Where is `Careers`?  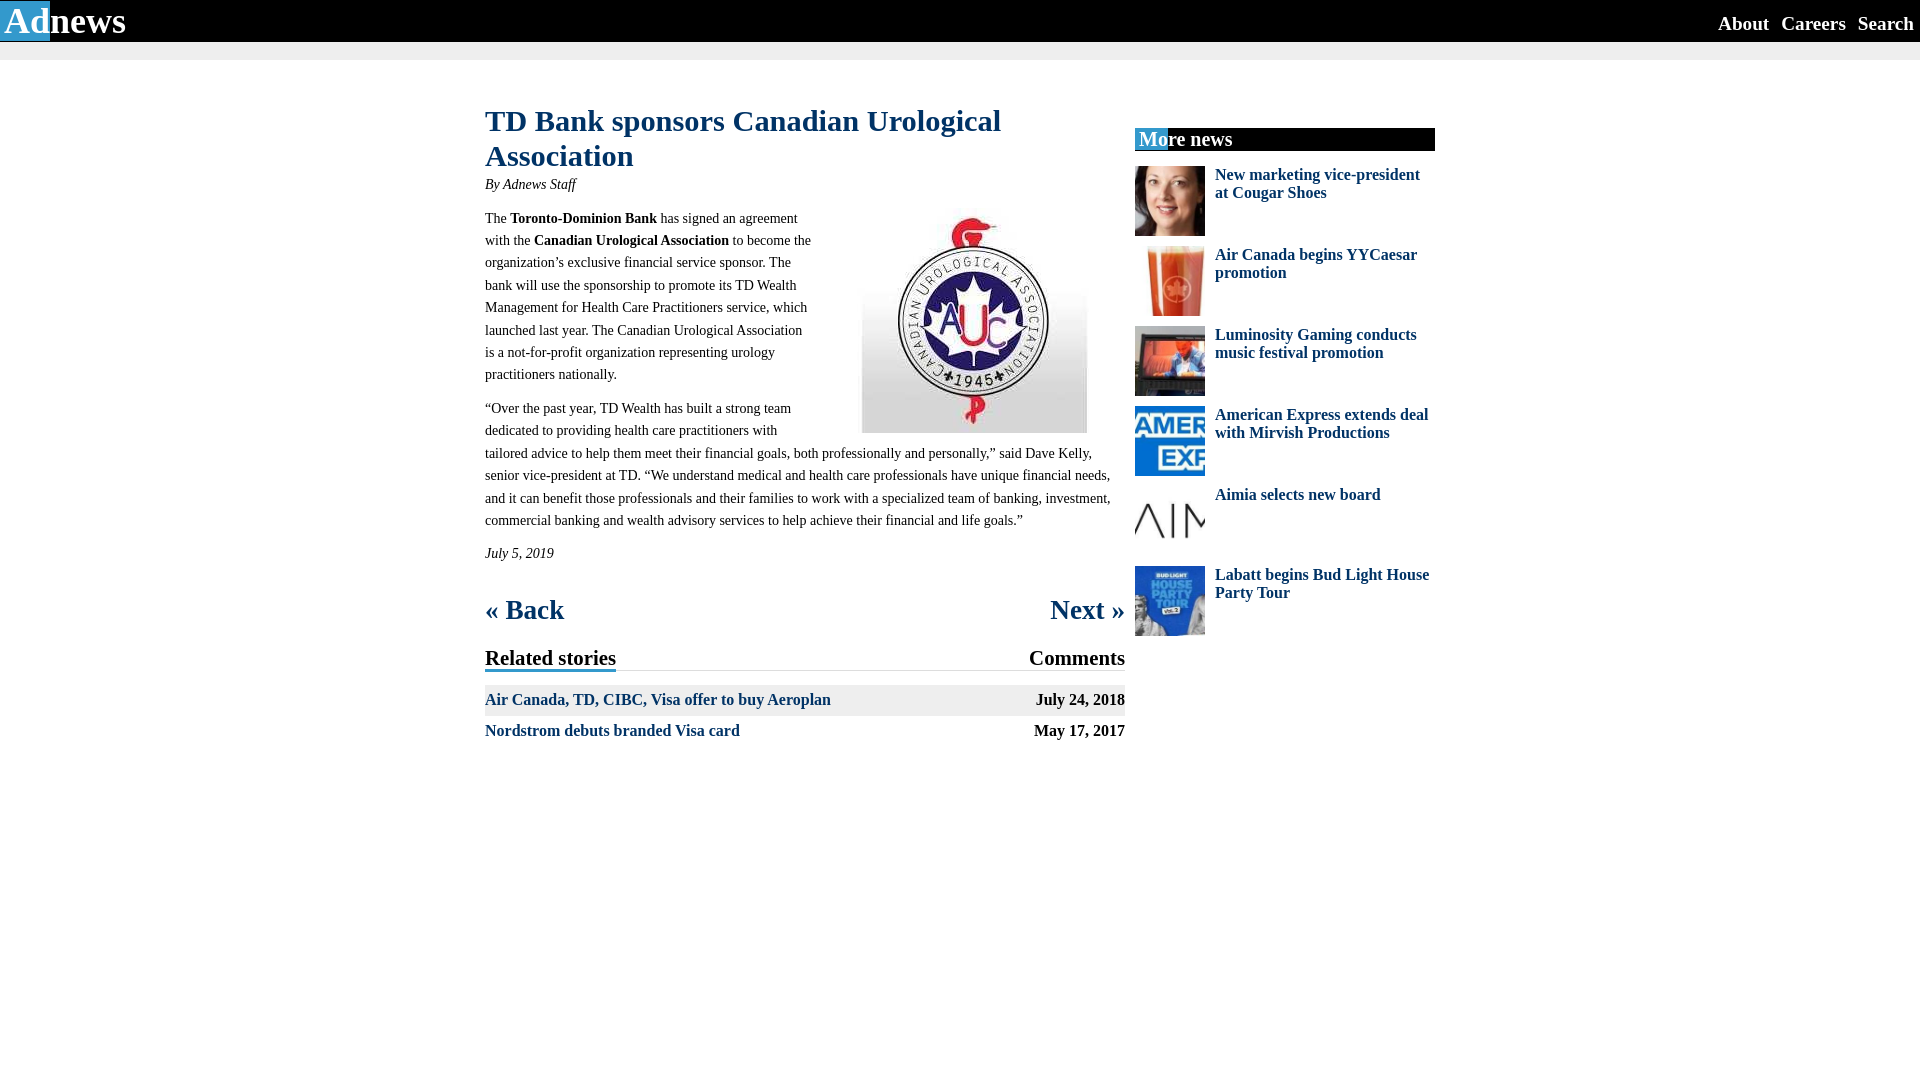 Careers is located at coordinates (1813, 22).